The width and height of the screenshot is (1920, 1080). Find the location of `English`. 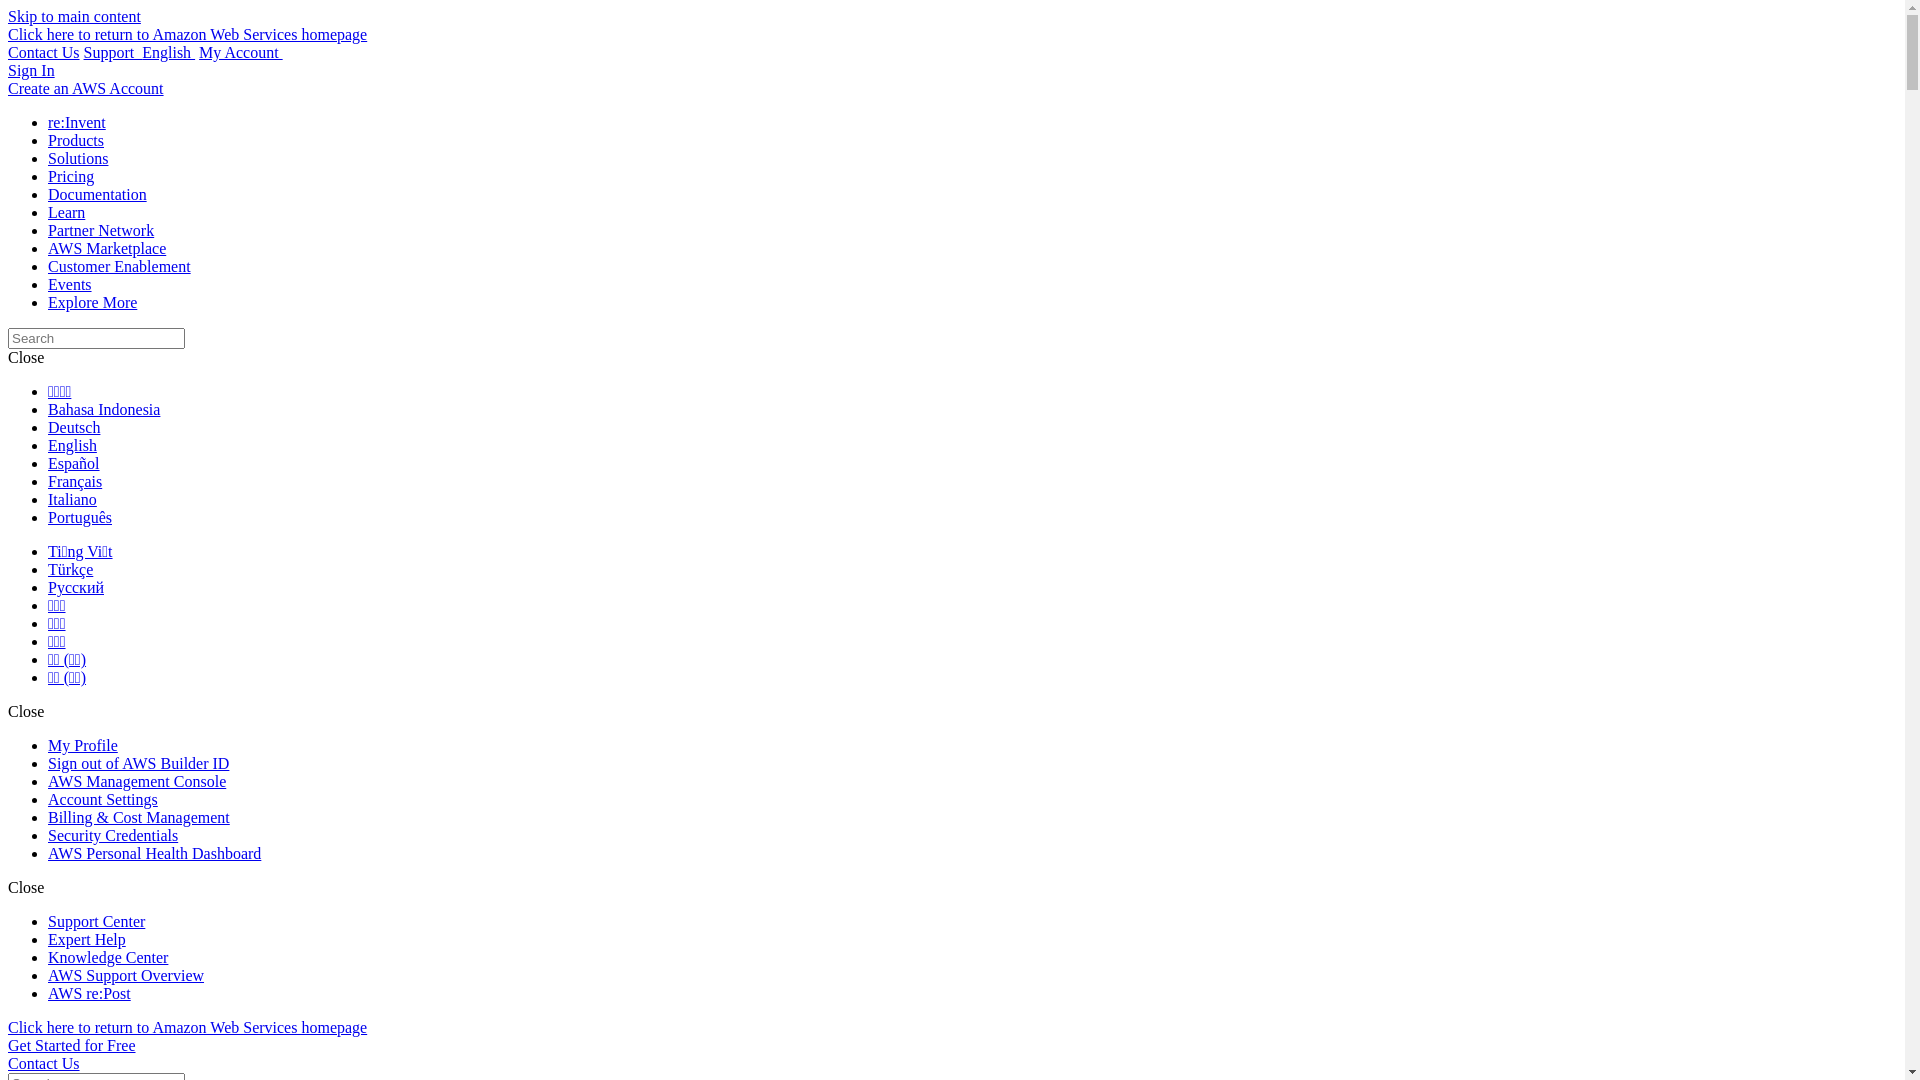

English is located at coordinates (72, 446).